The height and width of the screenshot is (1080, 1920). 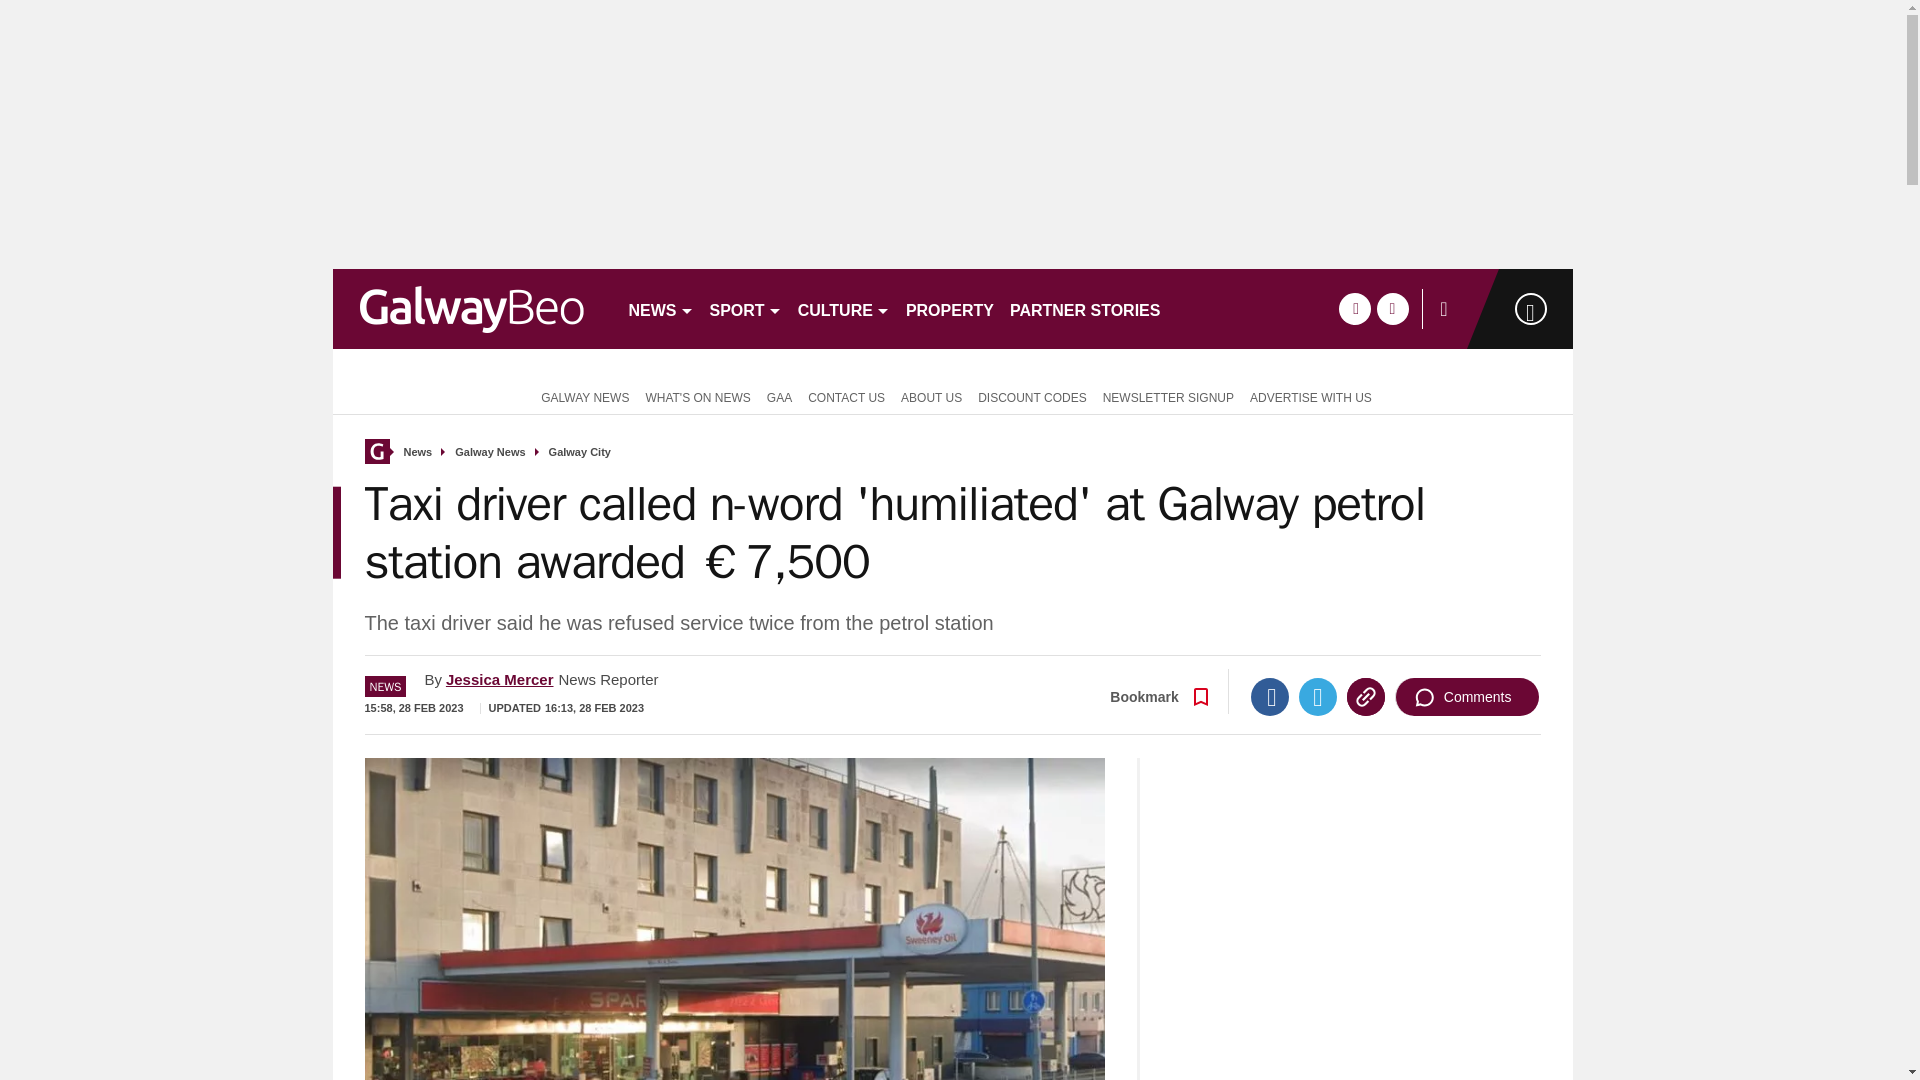 What do you see at coordinates (580, 452) in the screenshot?
I see `Galway City` at bounding box center [580, 452].